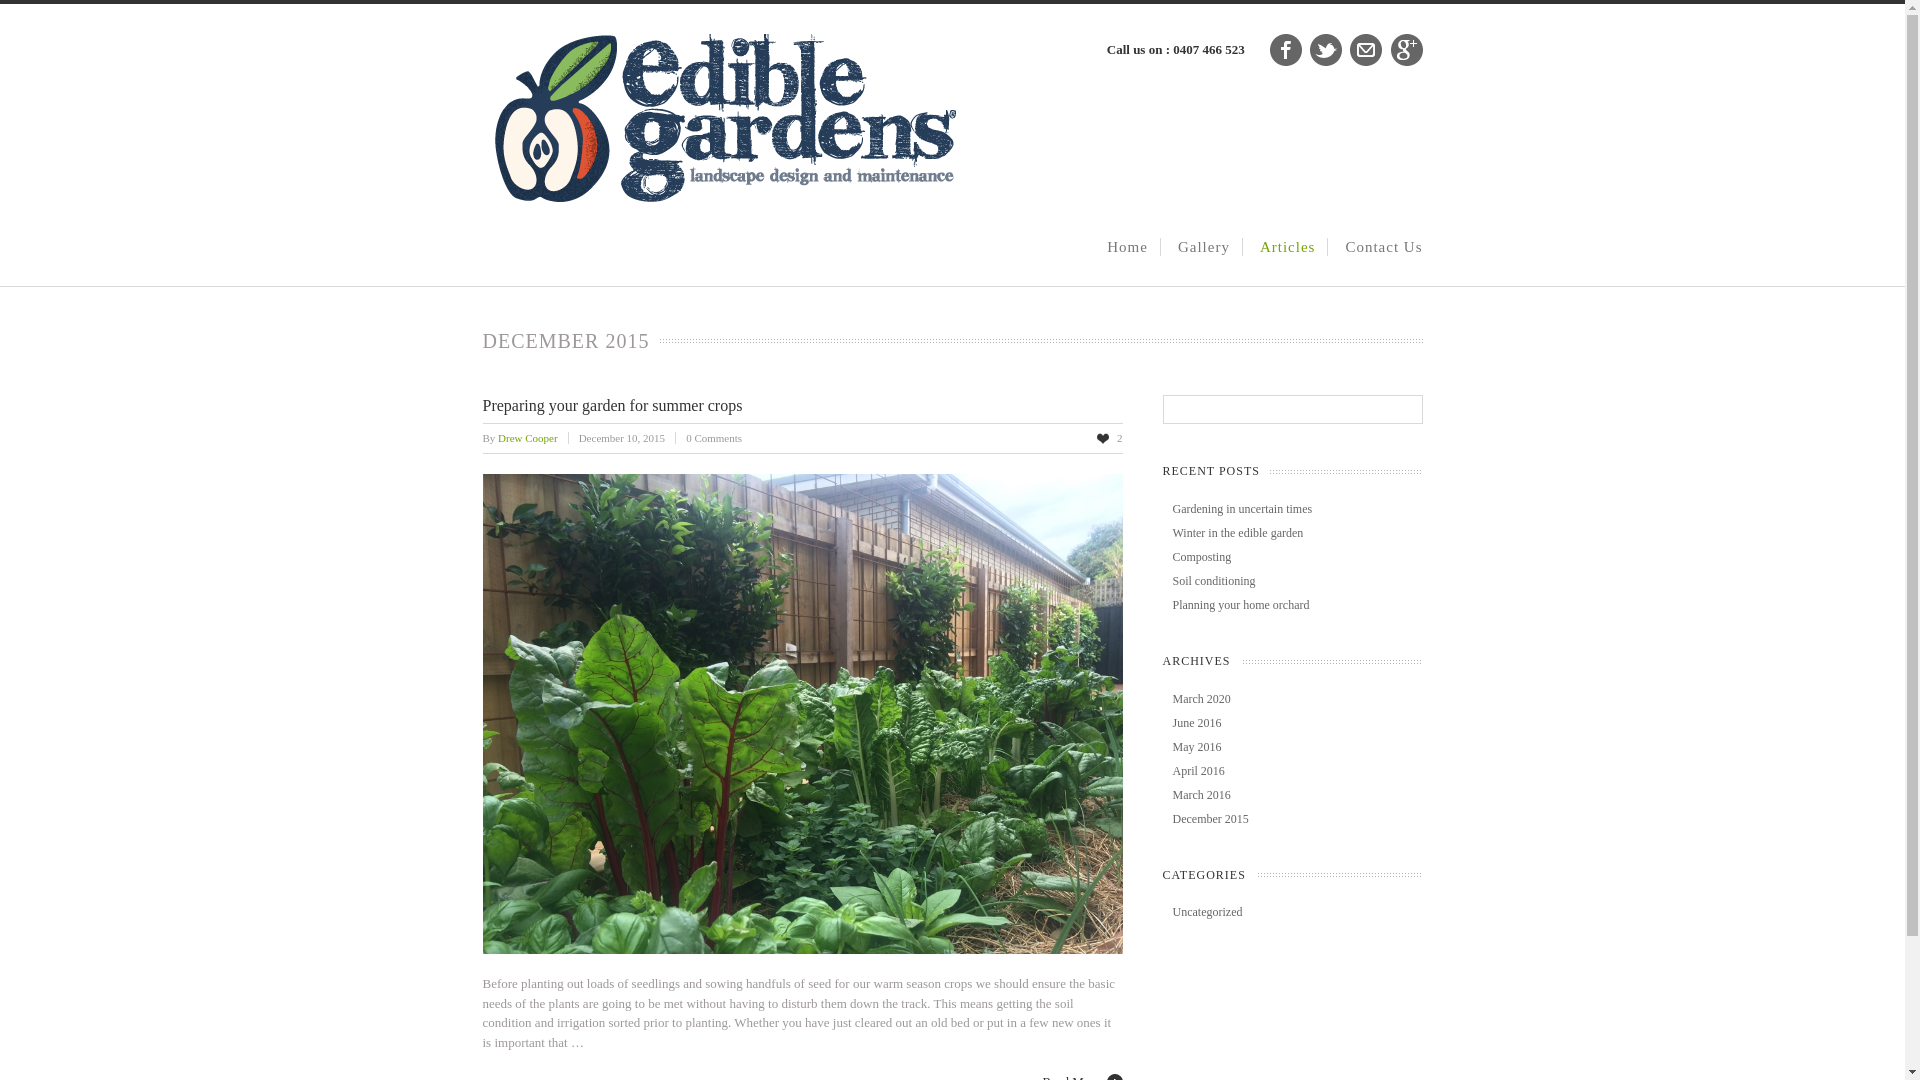 The height and width of the screenshot is (1080, 1920). Describe the element at coordinates (1384, 247) in the screenshot. I see `Contact Us` at that location.